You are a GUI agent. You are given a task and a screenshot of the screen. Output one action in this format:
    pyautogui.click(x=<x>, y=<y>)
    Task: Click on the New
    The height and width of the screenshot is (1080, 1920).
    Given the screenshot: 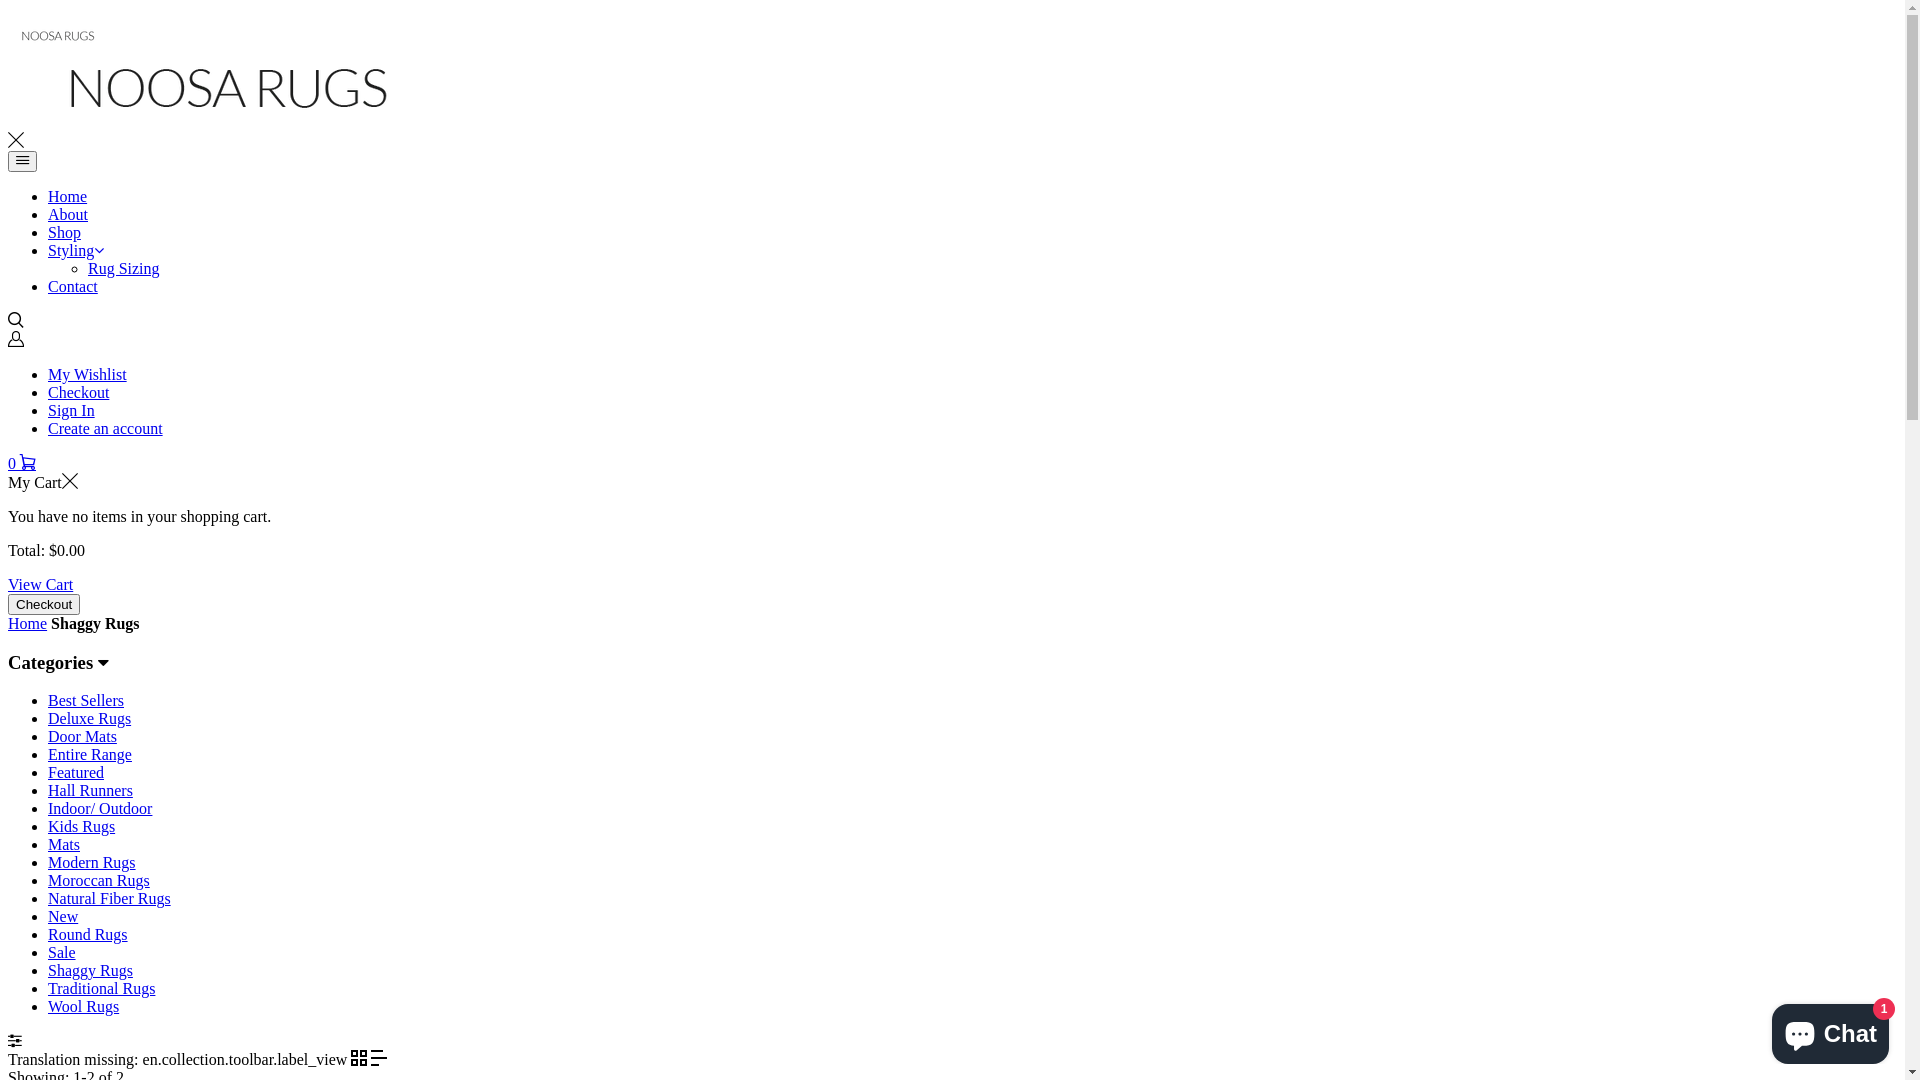 What is the action you would take?
    pyautogui.click(x=63, y=916)
    